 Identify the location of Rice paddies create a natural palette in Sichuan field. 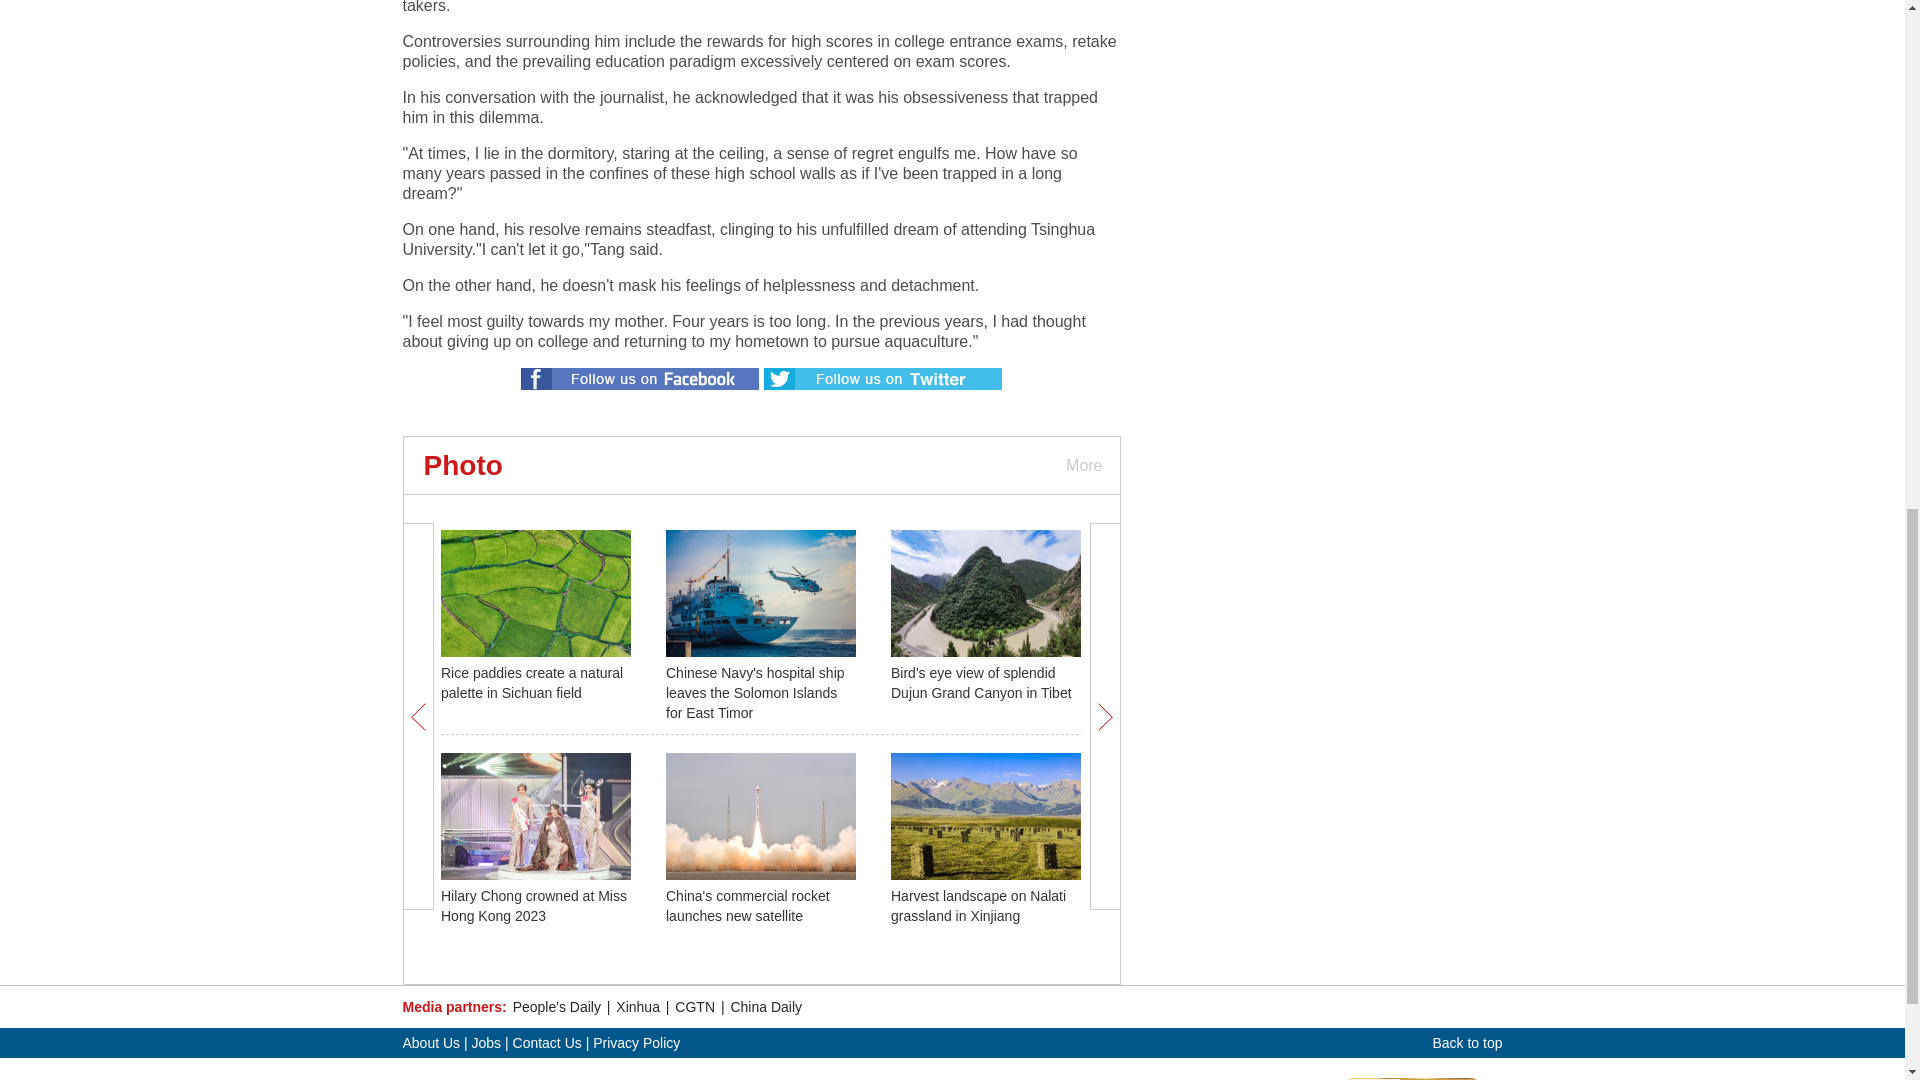
(532, 682).